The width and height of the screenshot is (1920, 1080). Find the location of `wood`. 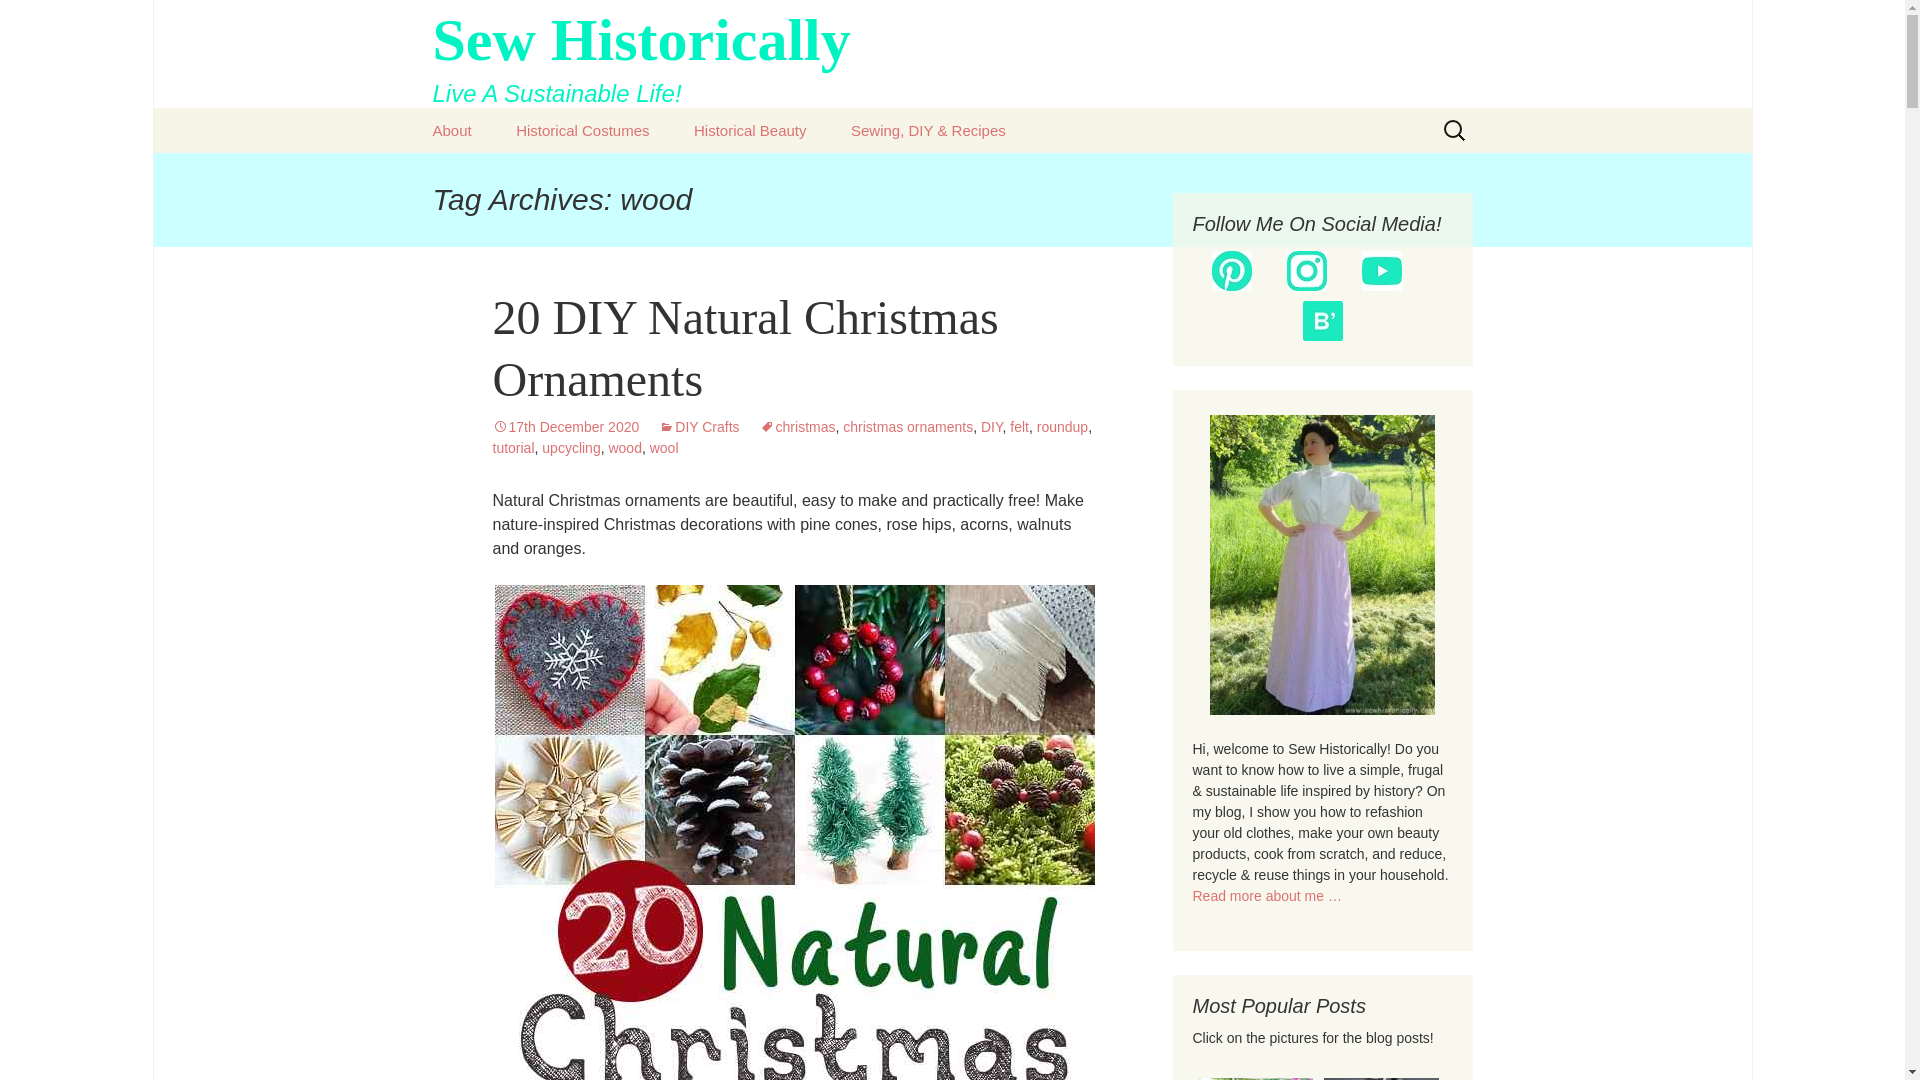

wood is located at coordinates (624, 447).